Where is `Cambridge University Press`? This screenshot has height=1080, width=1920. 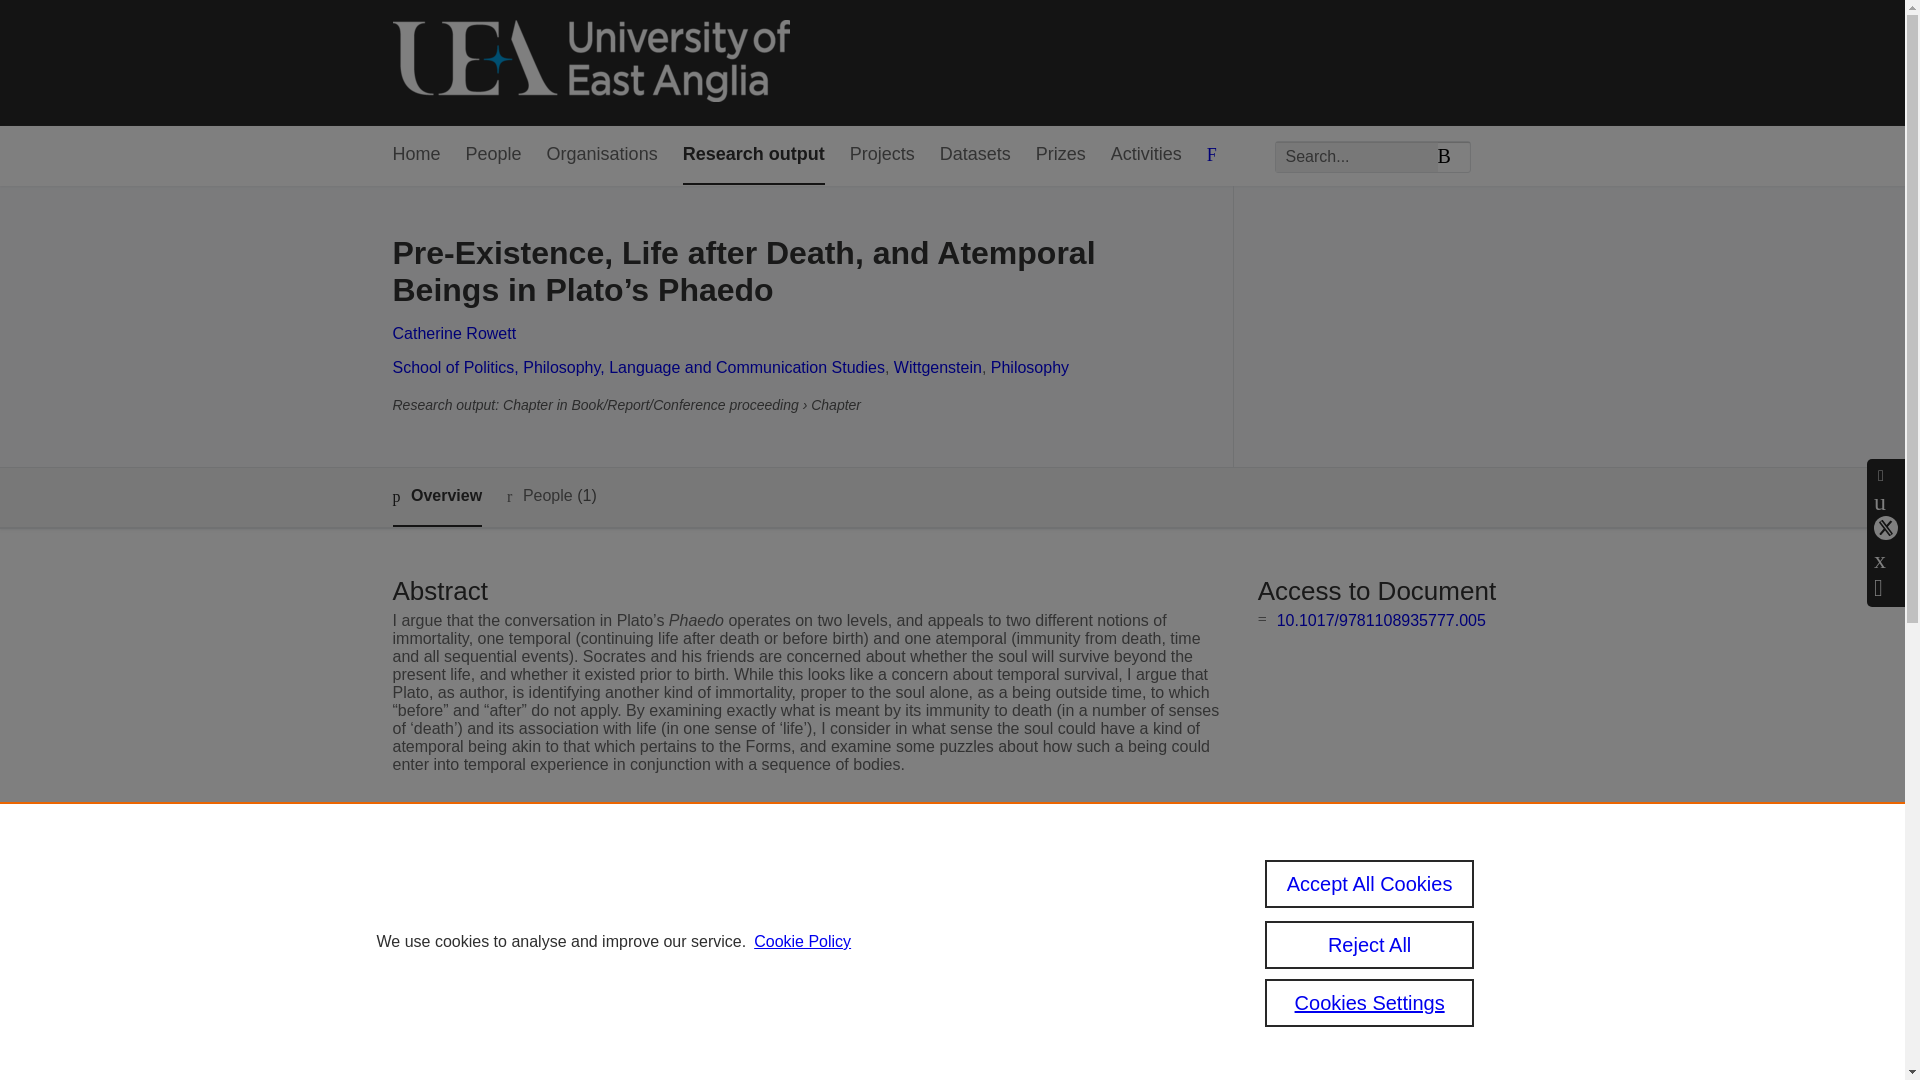
Cambridge University Press is located at coordinates (770, 906).